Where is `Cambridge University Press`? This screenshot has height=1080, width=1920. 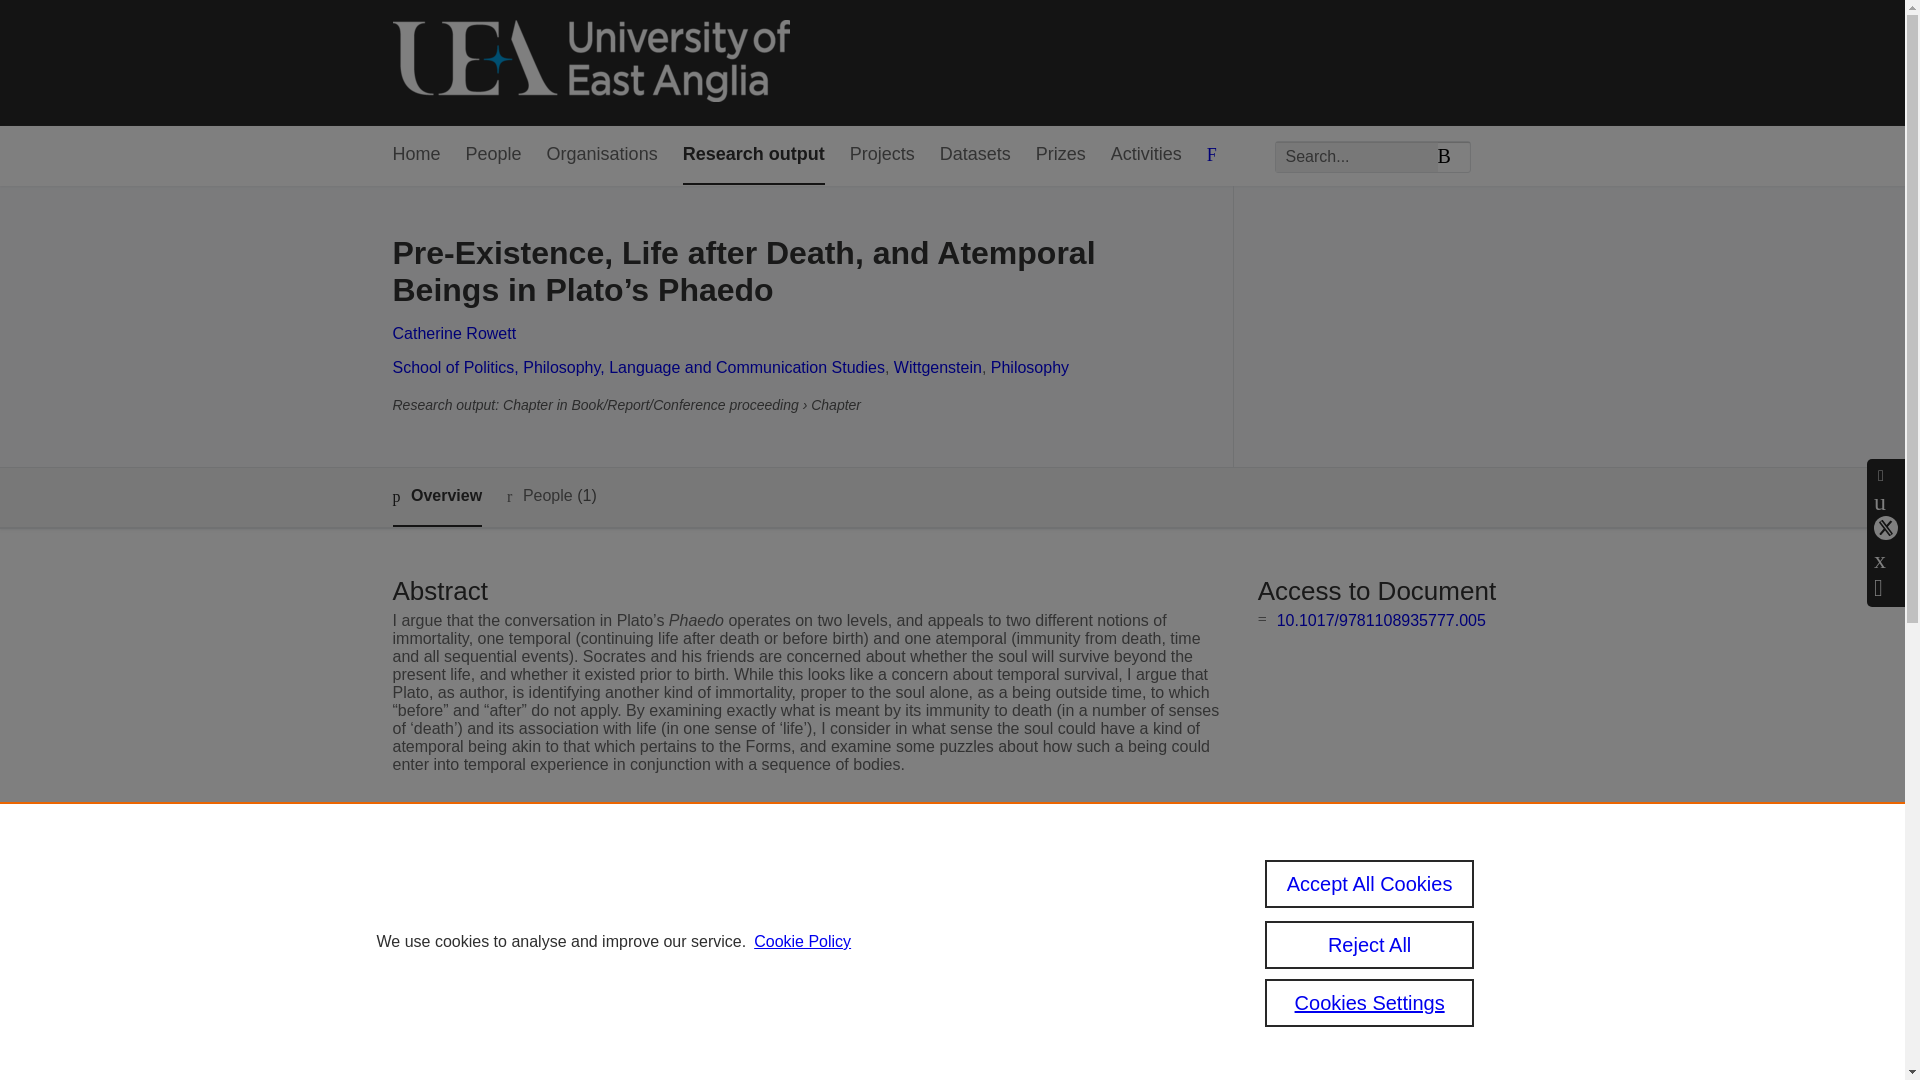
Cambridge University Press is located at coordinates (770, 906).